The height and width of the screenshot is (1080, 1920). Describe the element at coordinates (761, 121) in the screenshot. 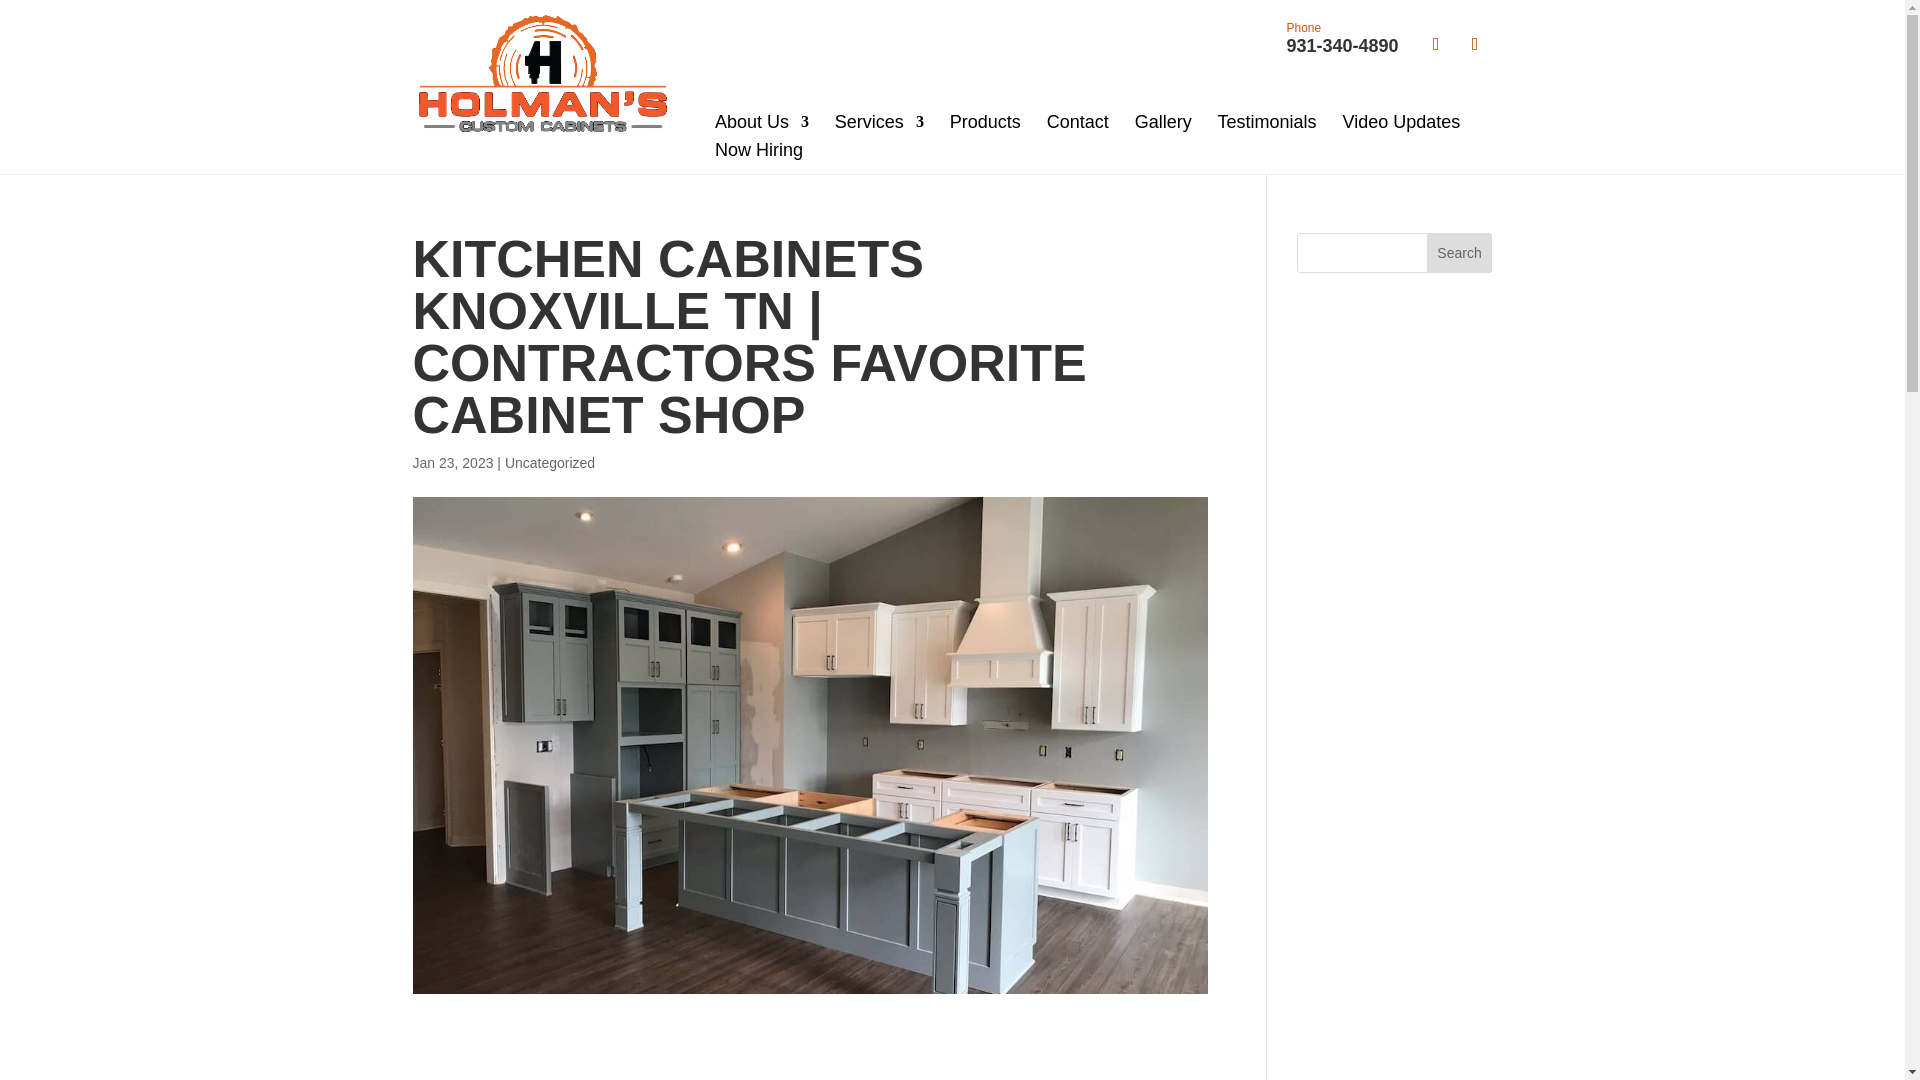

I see `Contact` at that location.